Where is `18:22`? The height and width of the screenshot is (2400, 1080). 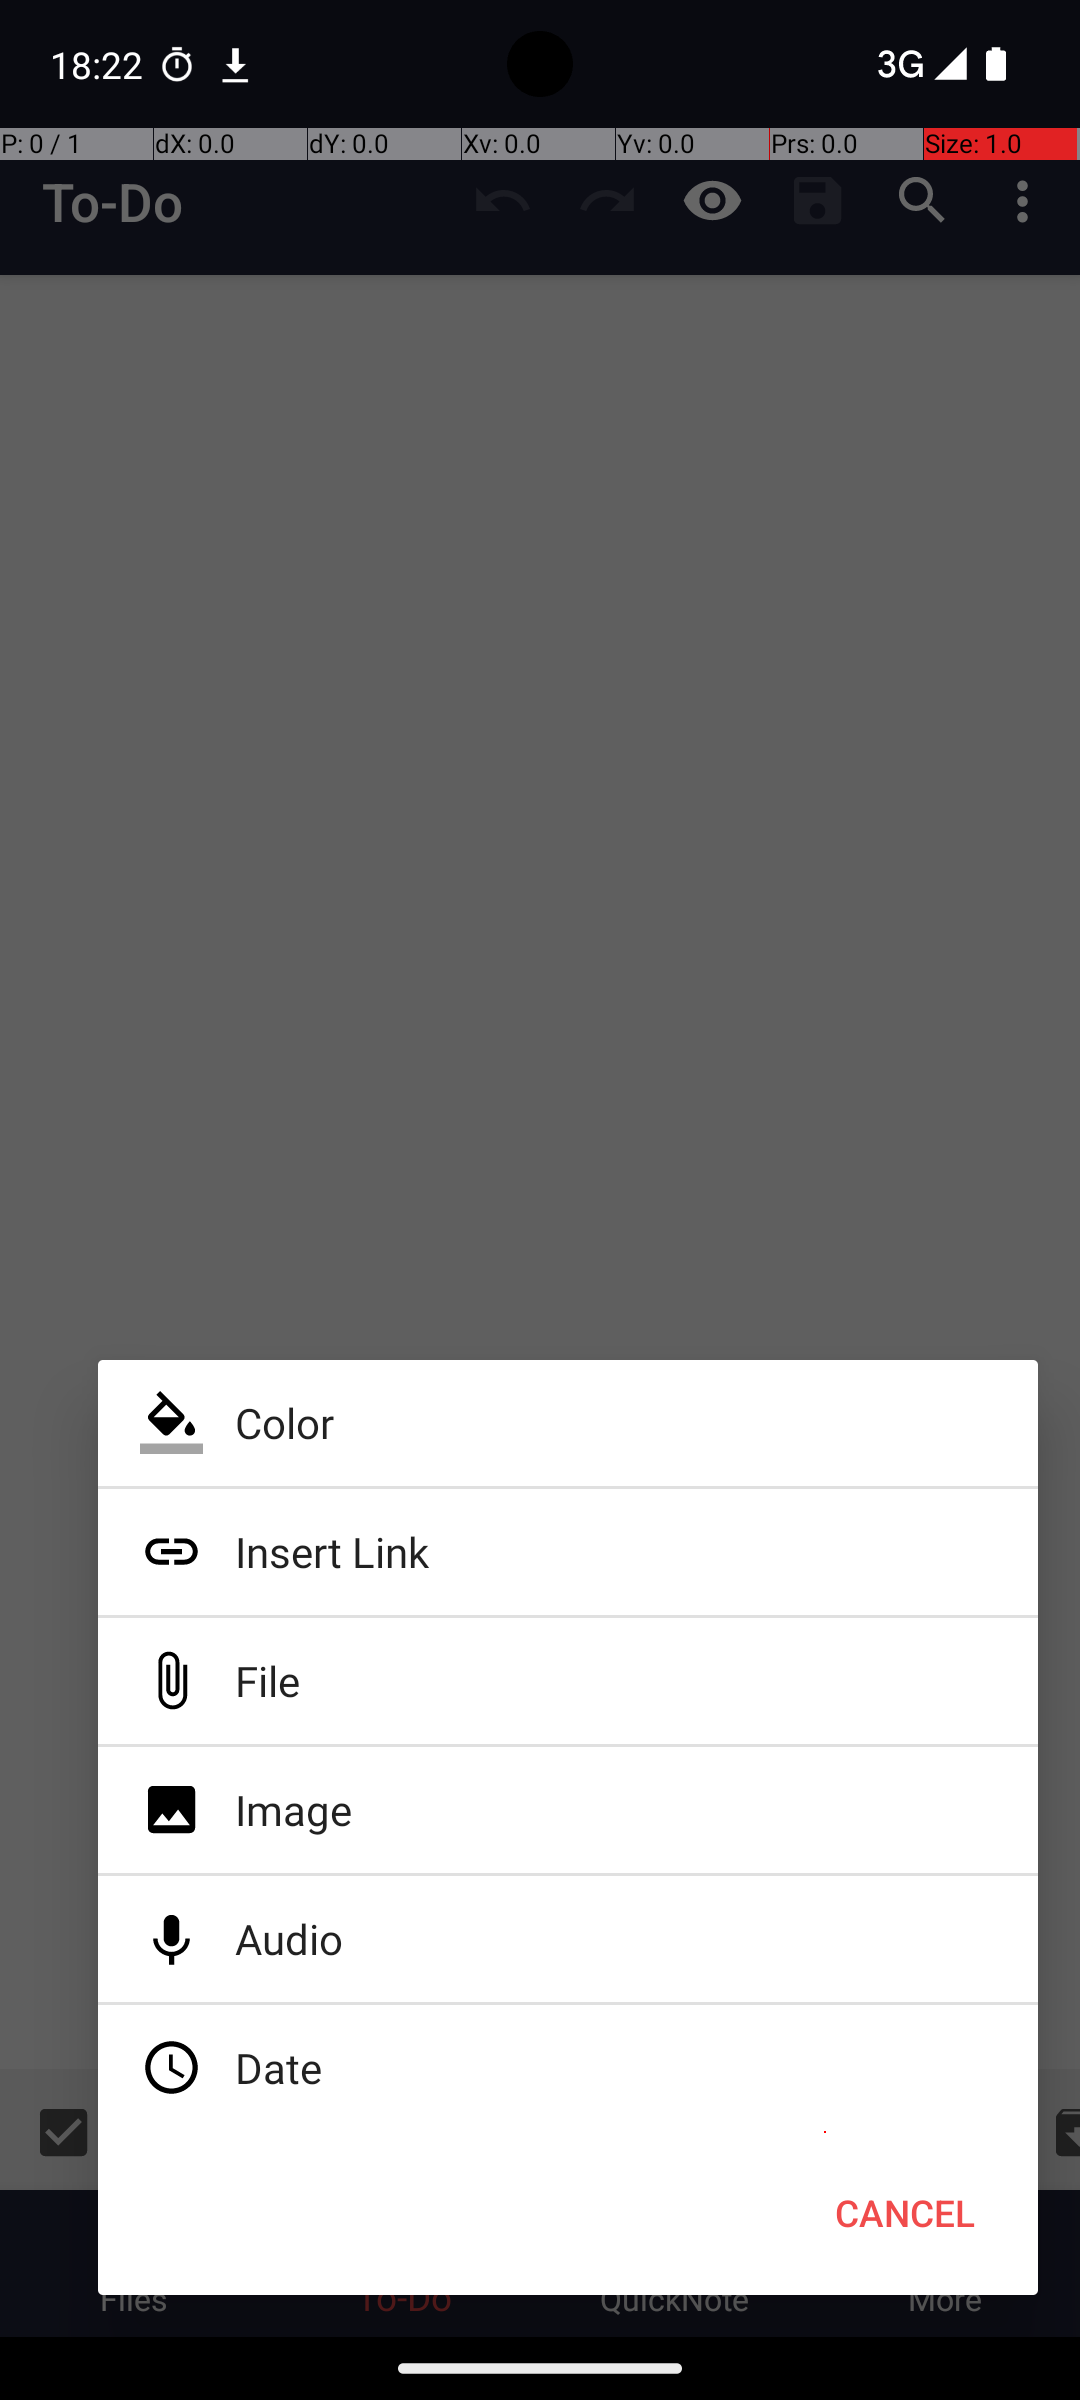 18:22 is located at coordinates (99, 64).